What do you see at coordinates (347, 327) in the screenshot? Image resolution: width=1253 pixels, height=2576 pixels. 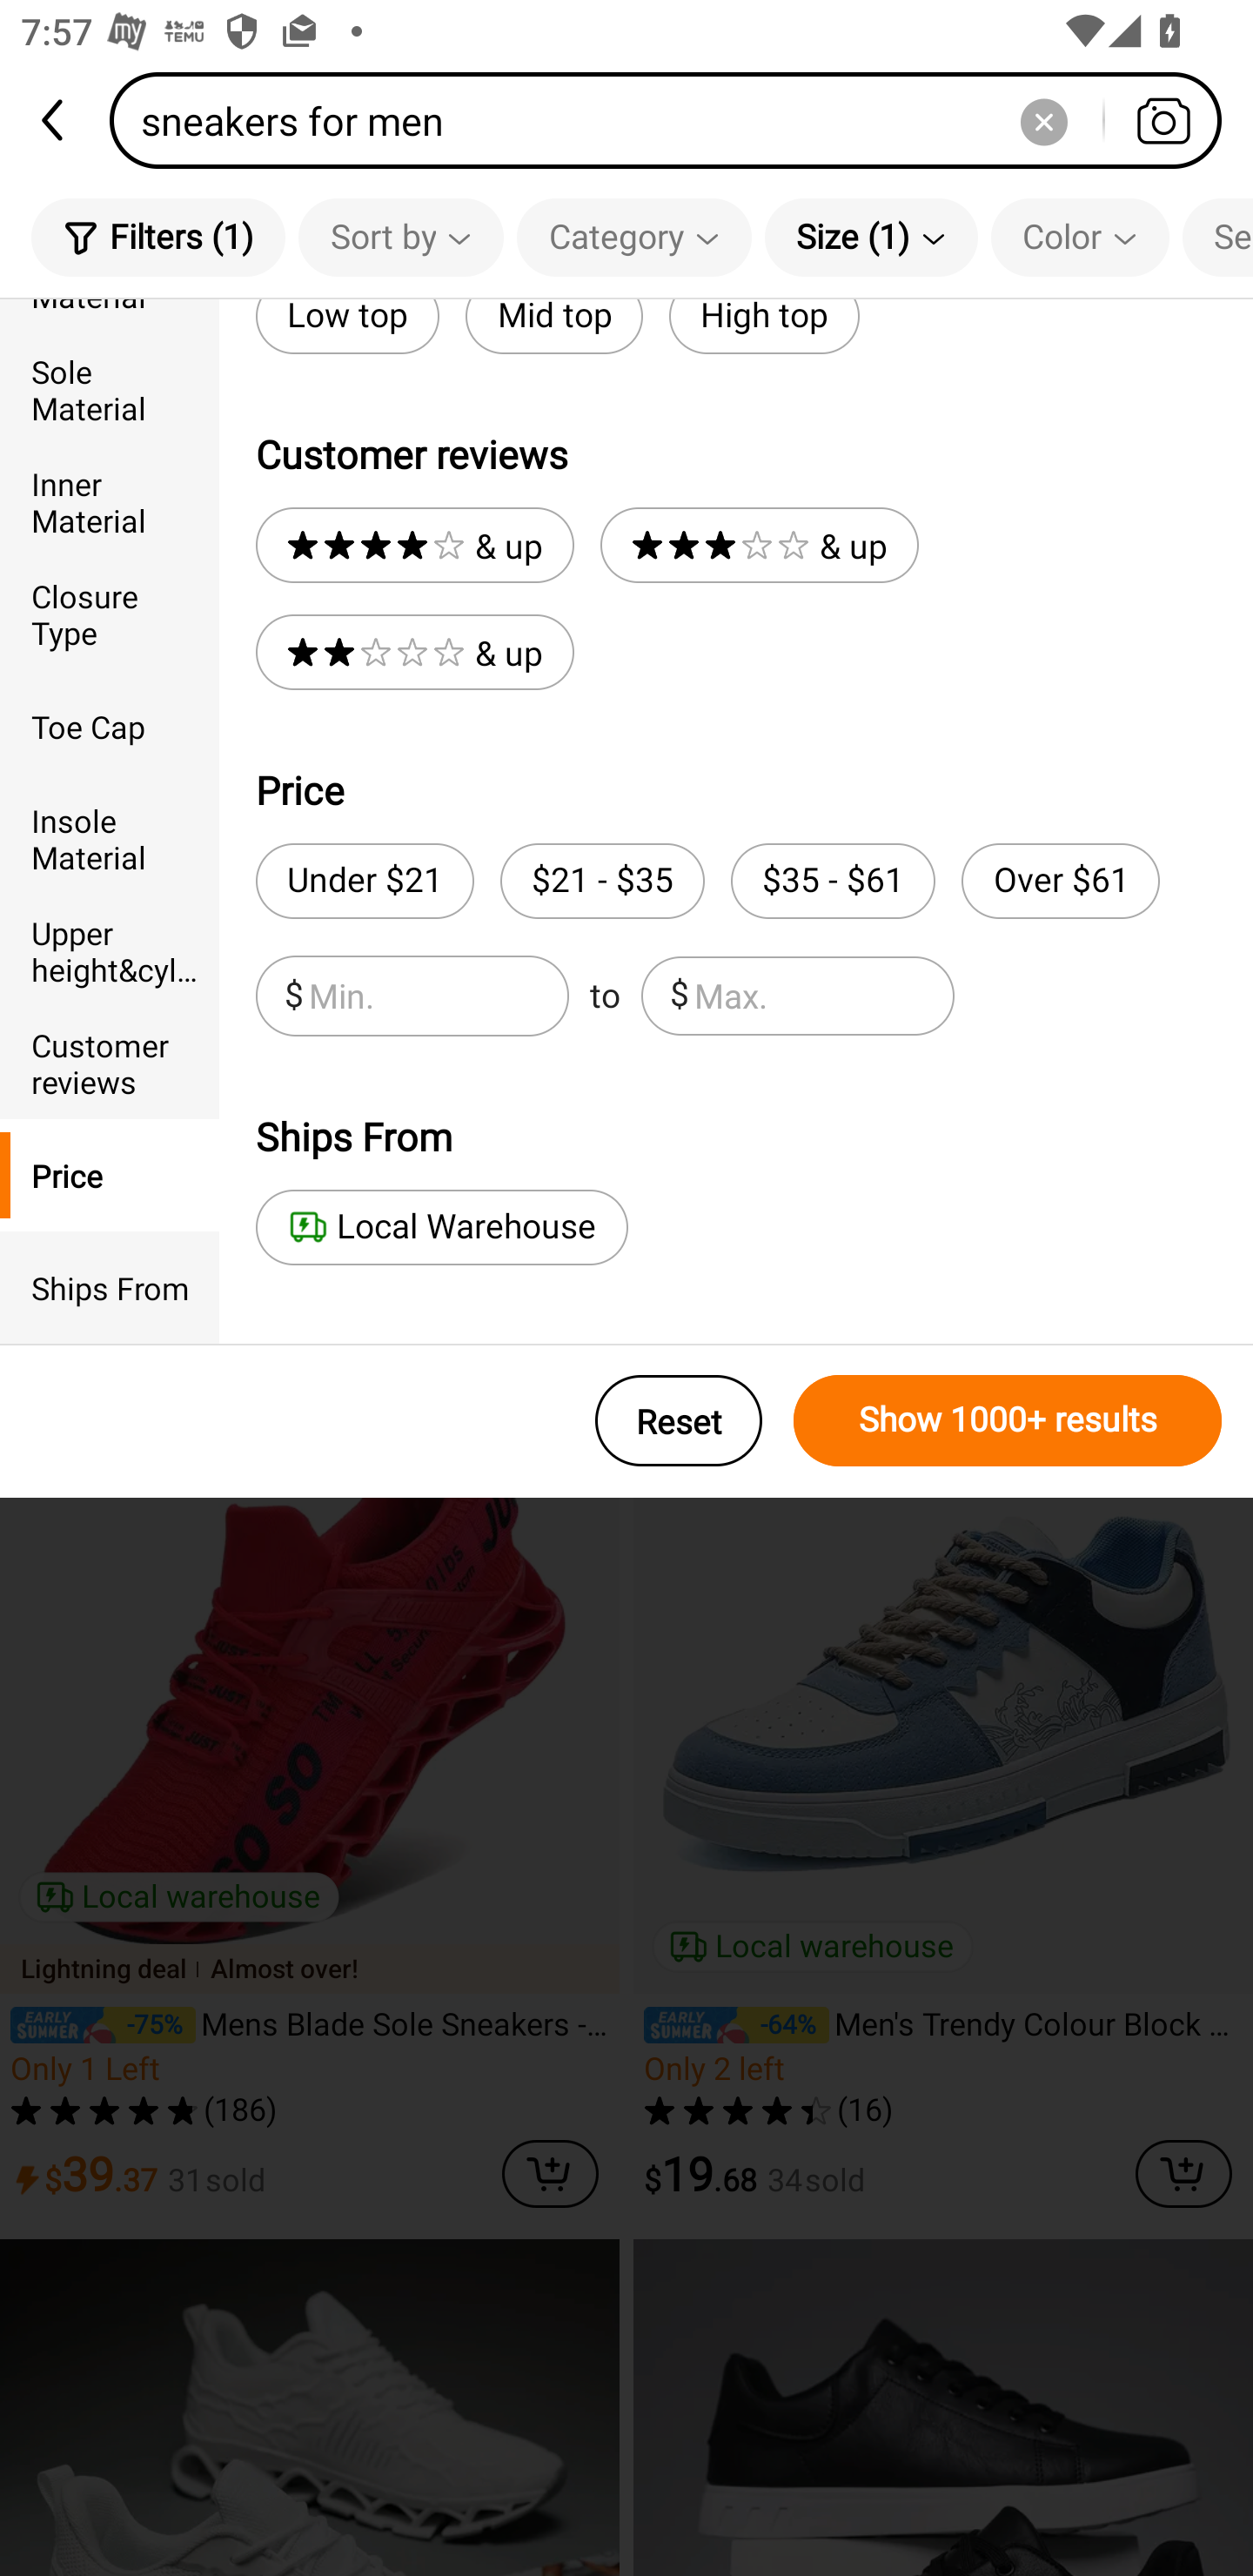 I see `Low top` at bounding box center [347, 327].